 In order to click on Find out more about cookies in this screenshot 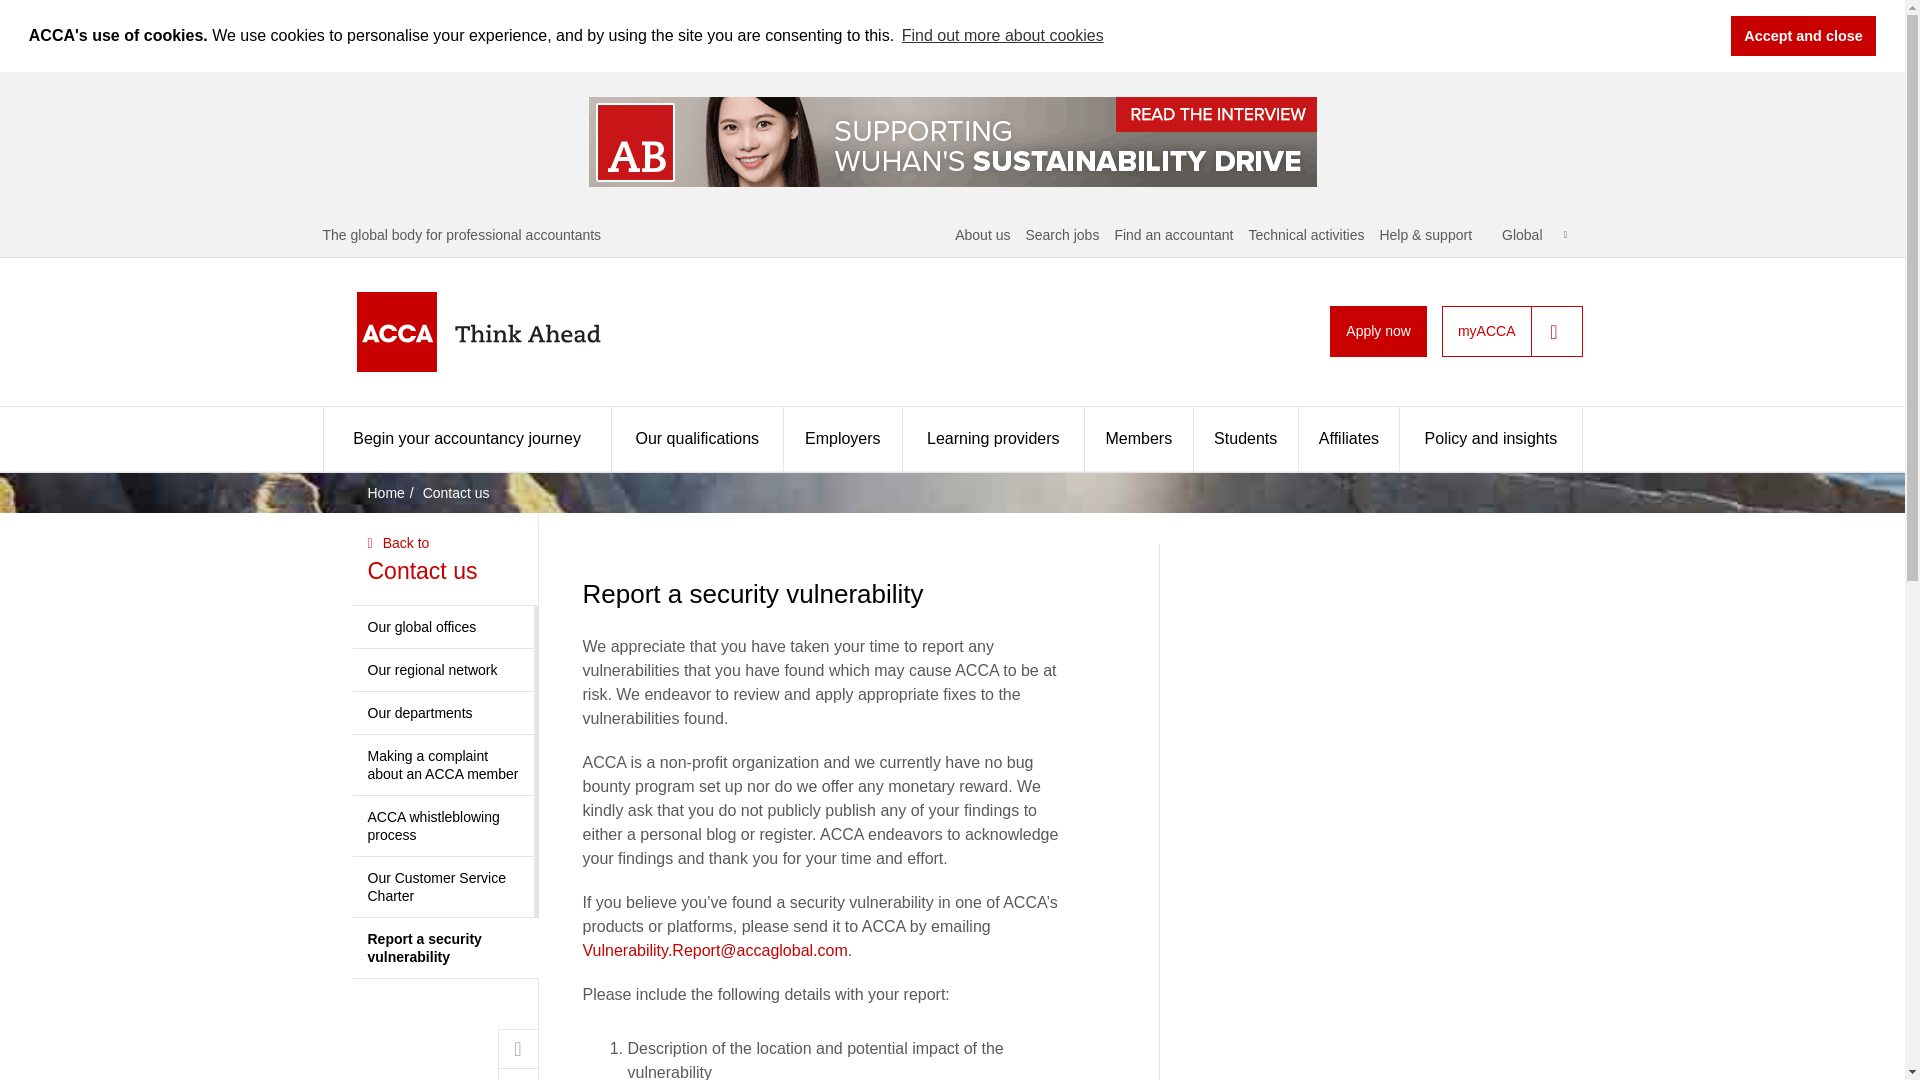, I will do `click(1002, 35)`.